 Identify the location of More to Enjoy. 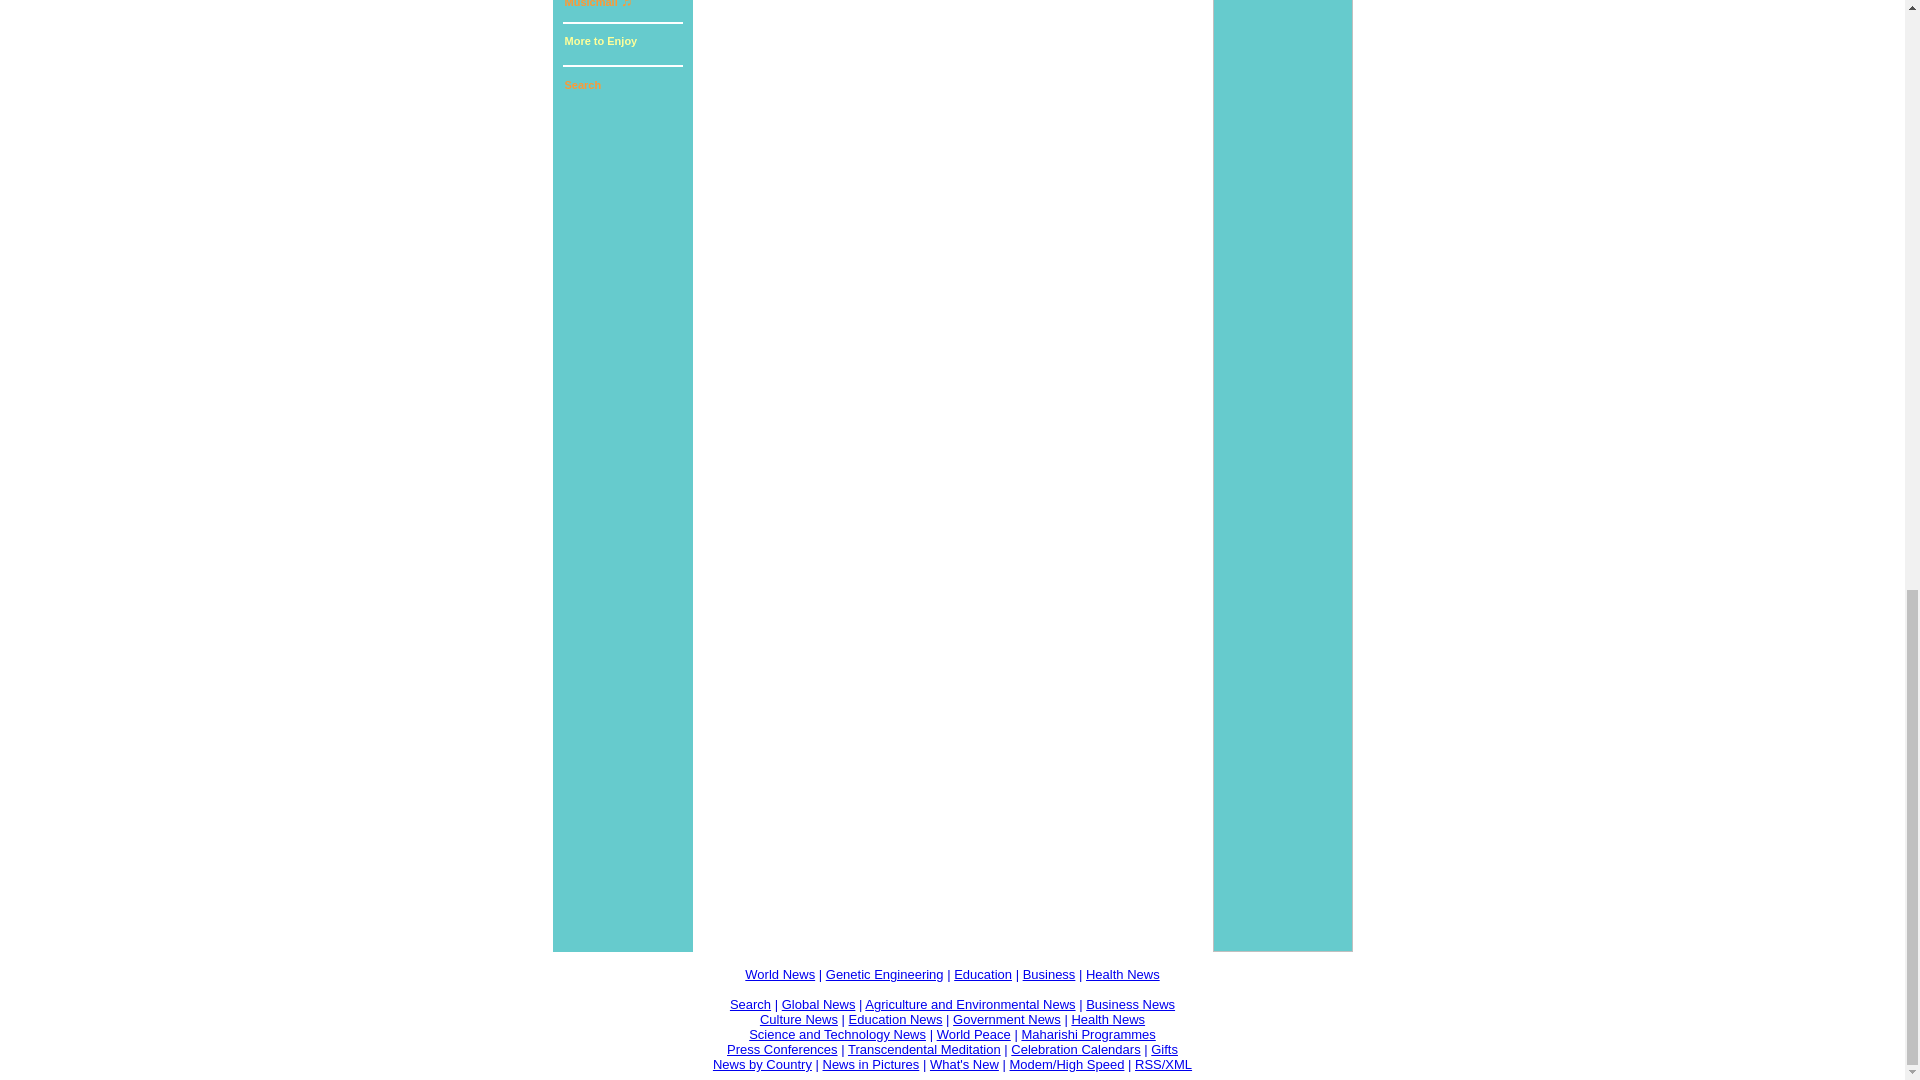
(620, 43).